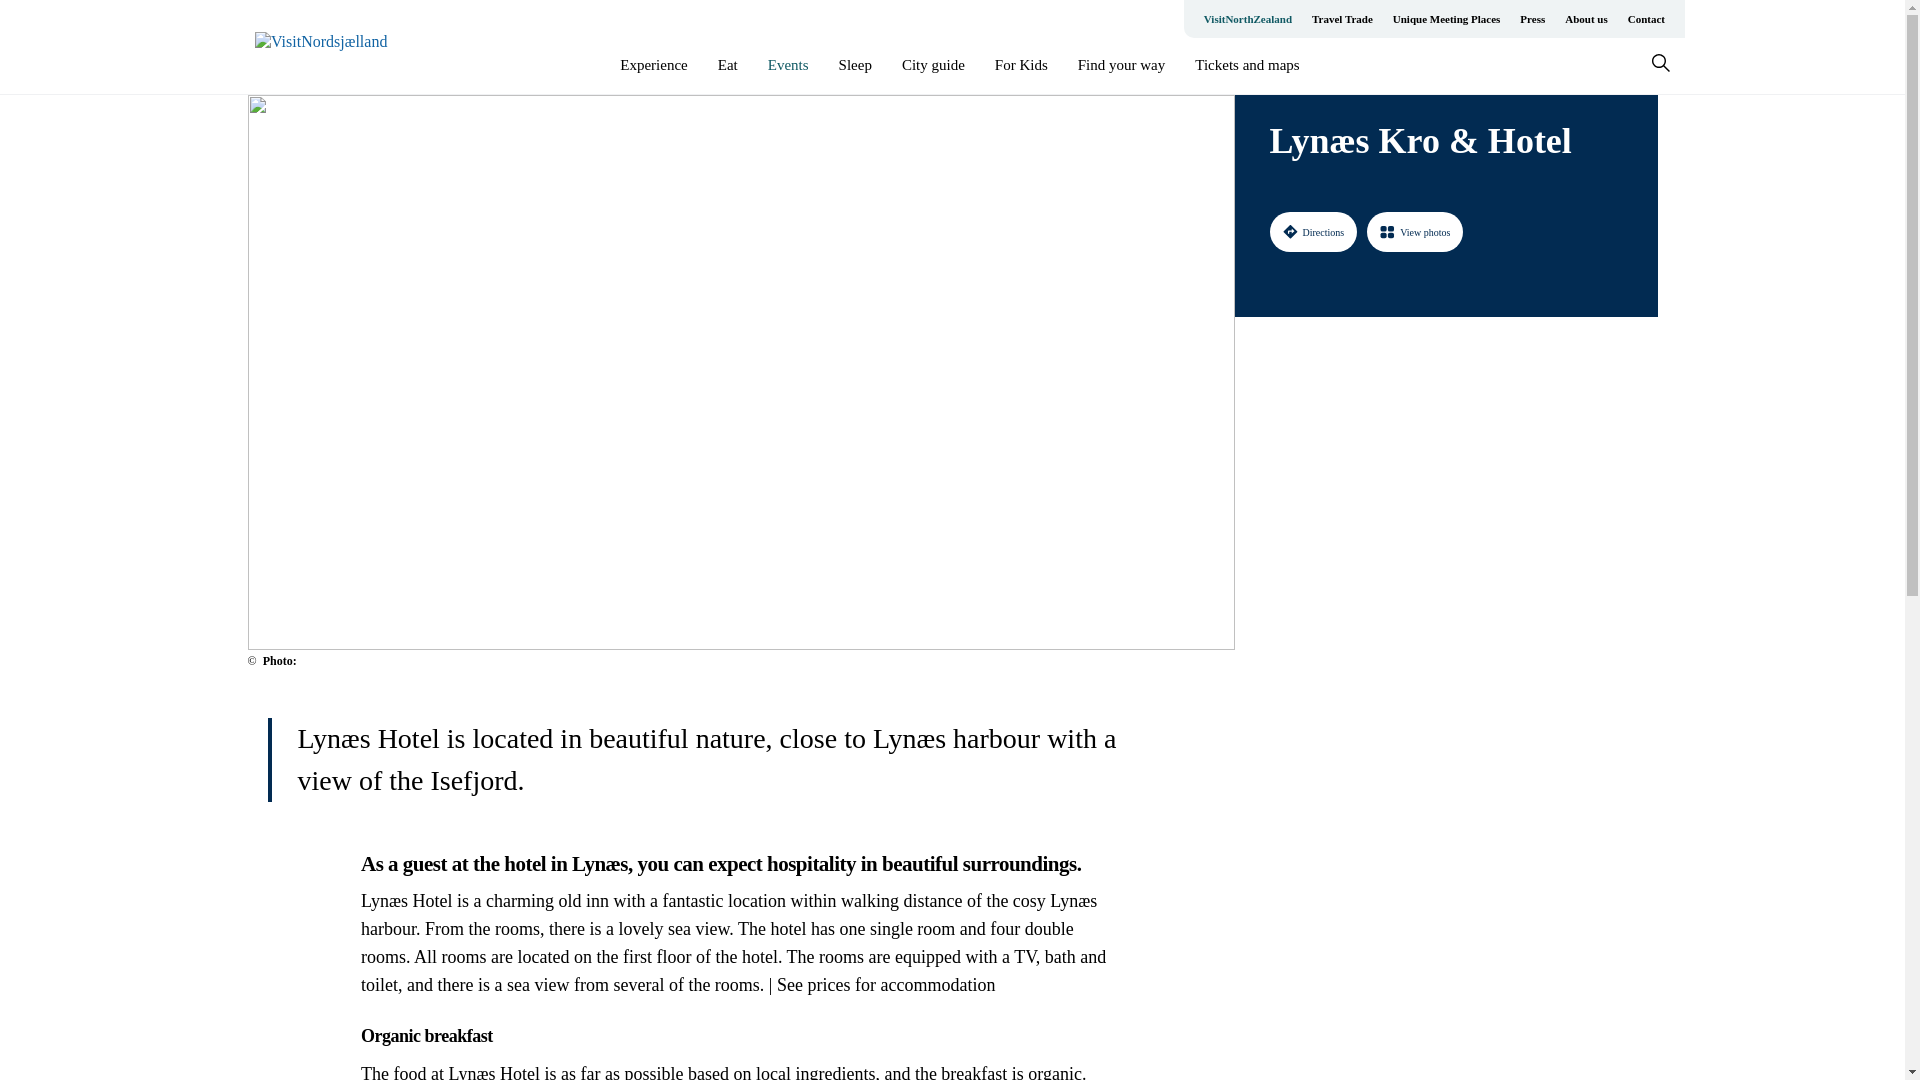  What do you see at coordinates (1121, 65) in the screenshot?
I see `Find your way` at bounding box center [1121, 65].